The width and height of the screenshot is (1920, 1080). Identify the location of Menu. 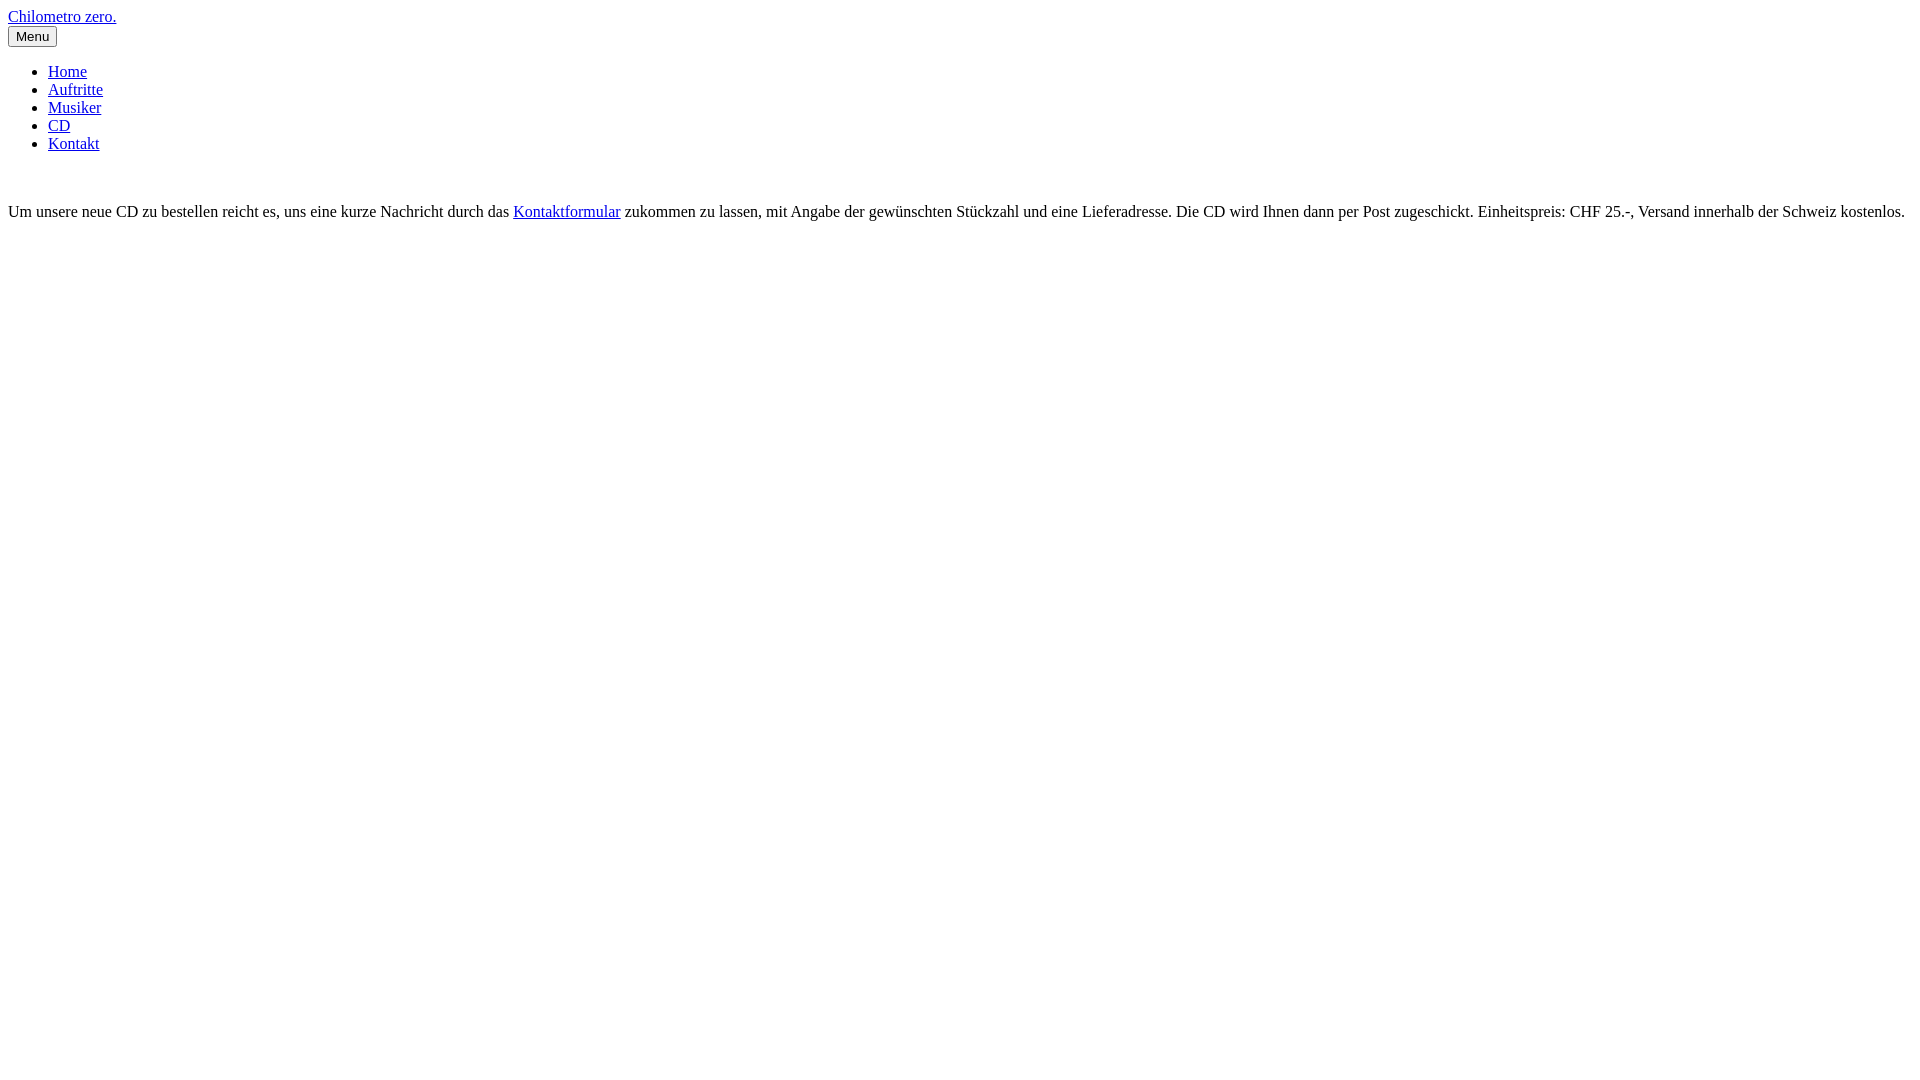
(32, 36).